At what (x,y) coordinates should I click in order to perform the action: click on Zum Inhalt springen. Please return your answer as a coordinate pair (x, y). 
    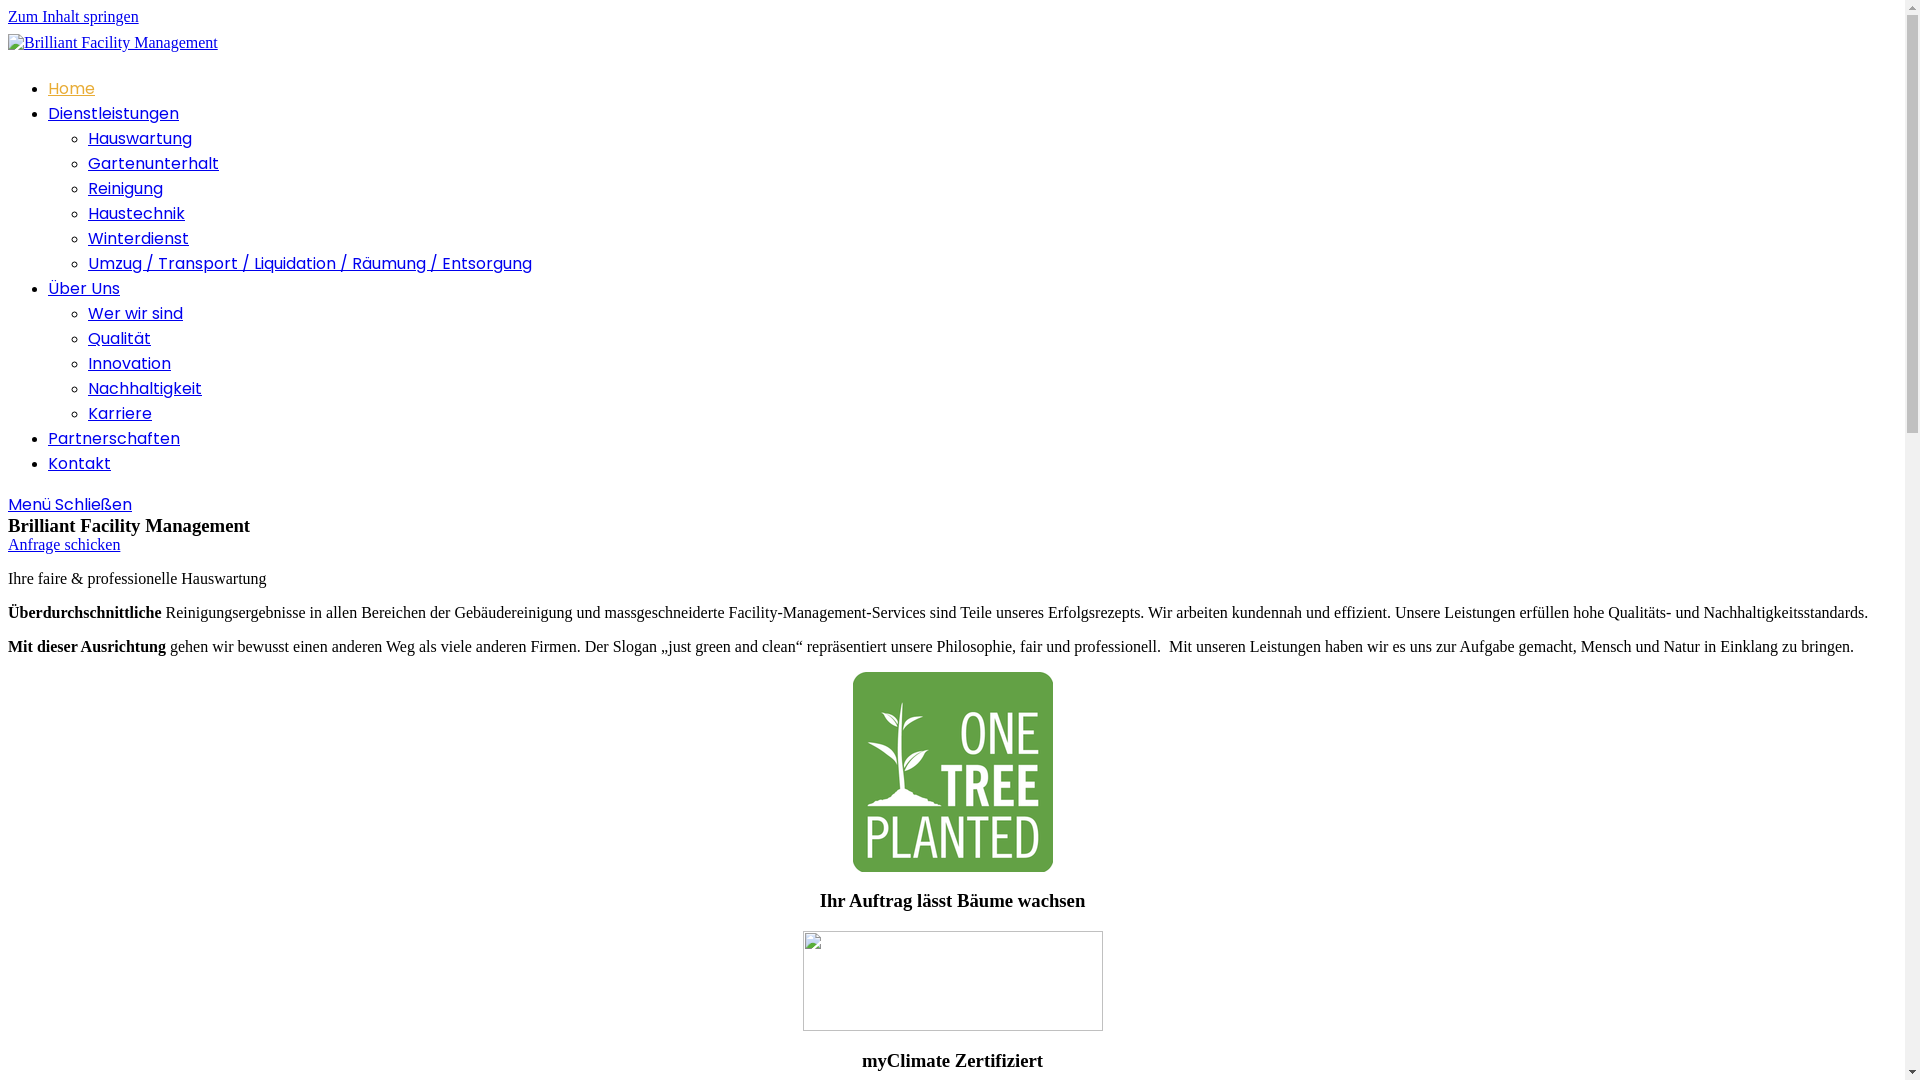
    Looking at the image, I should click on (74, 16).